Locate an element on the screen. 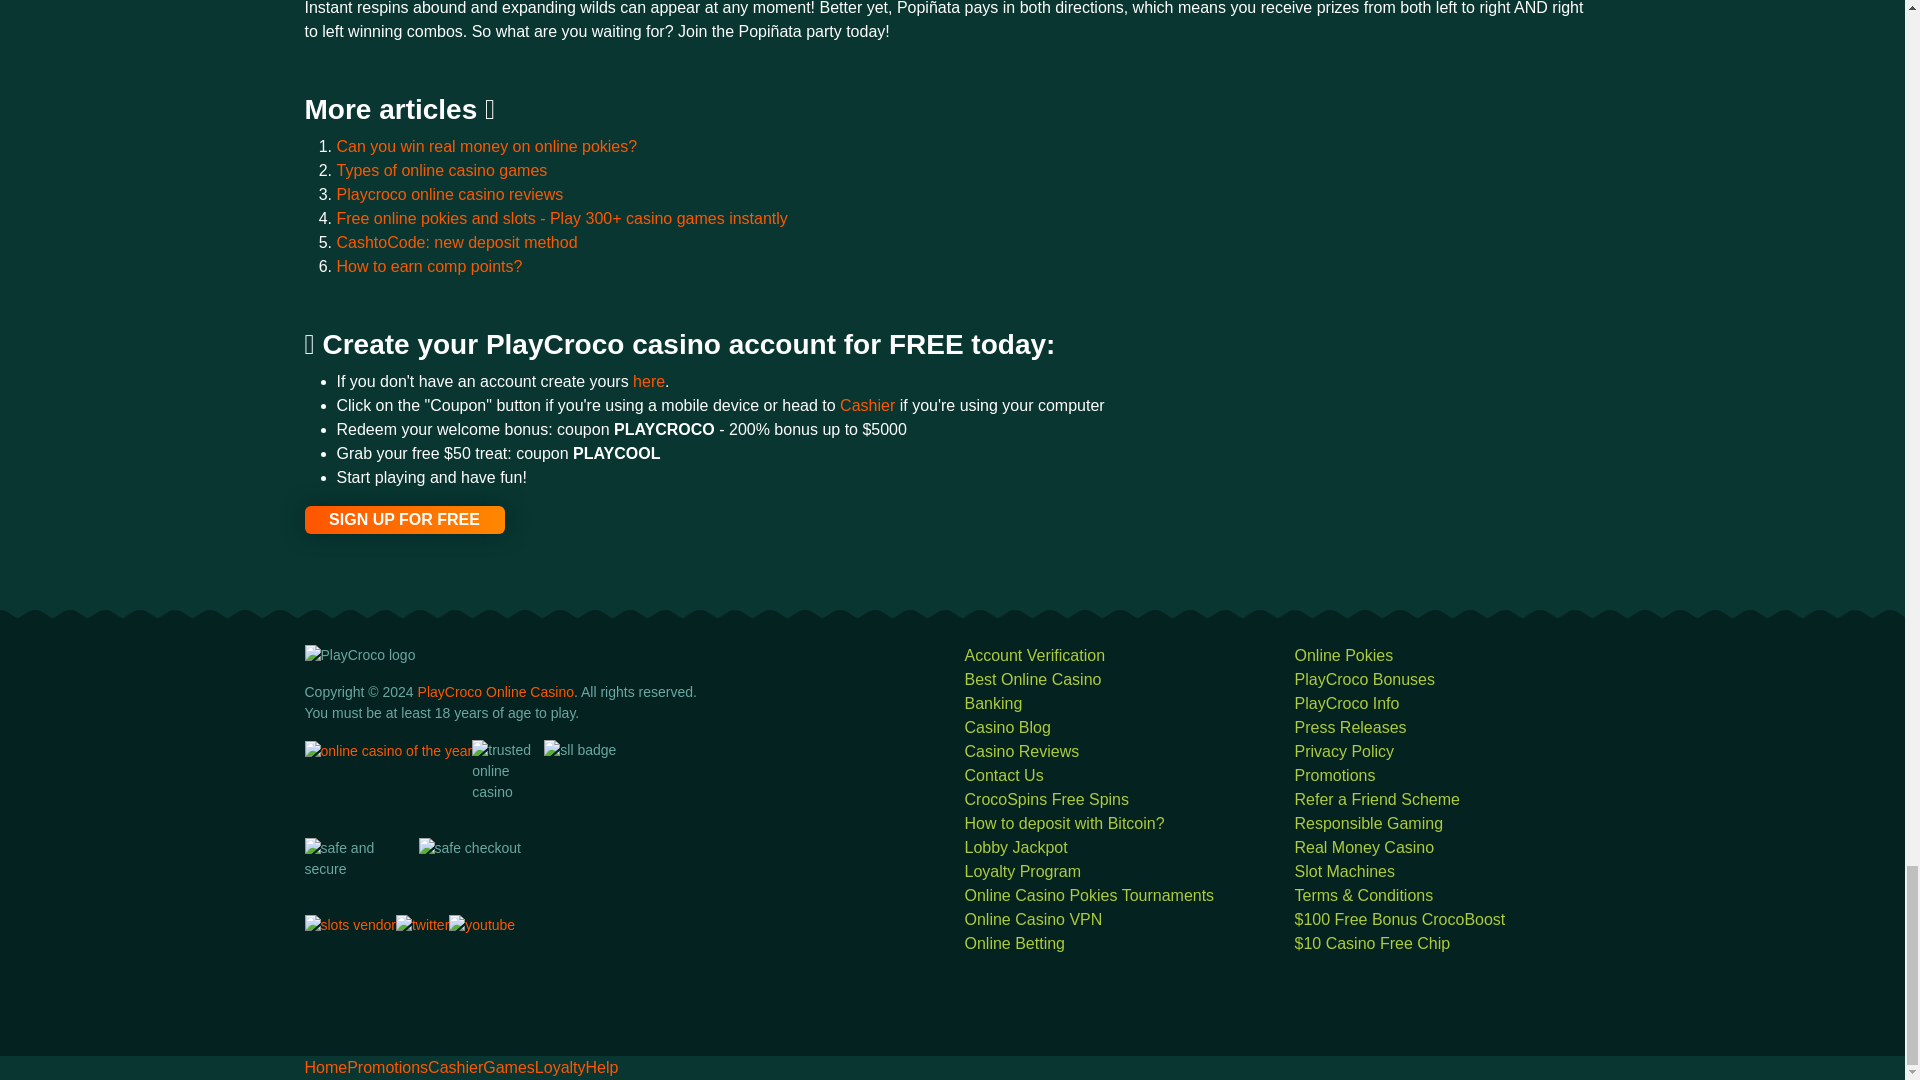 The image size is (1920, 1080). How to earn comp points? is located at coordinates (429, 266).